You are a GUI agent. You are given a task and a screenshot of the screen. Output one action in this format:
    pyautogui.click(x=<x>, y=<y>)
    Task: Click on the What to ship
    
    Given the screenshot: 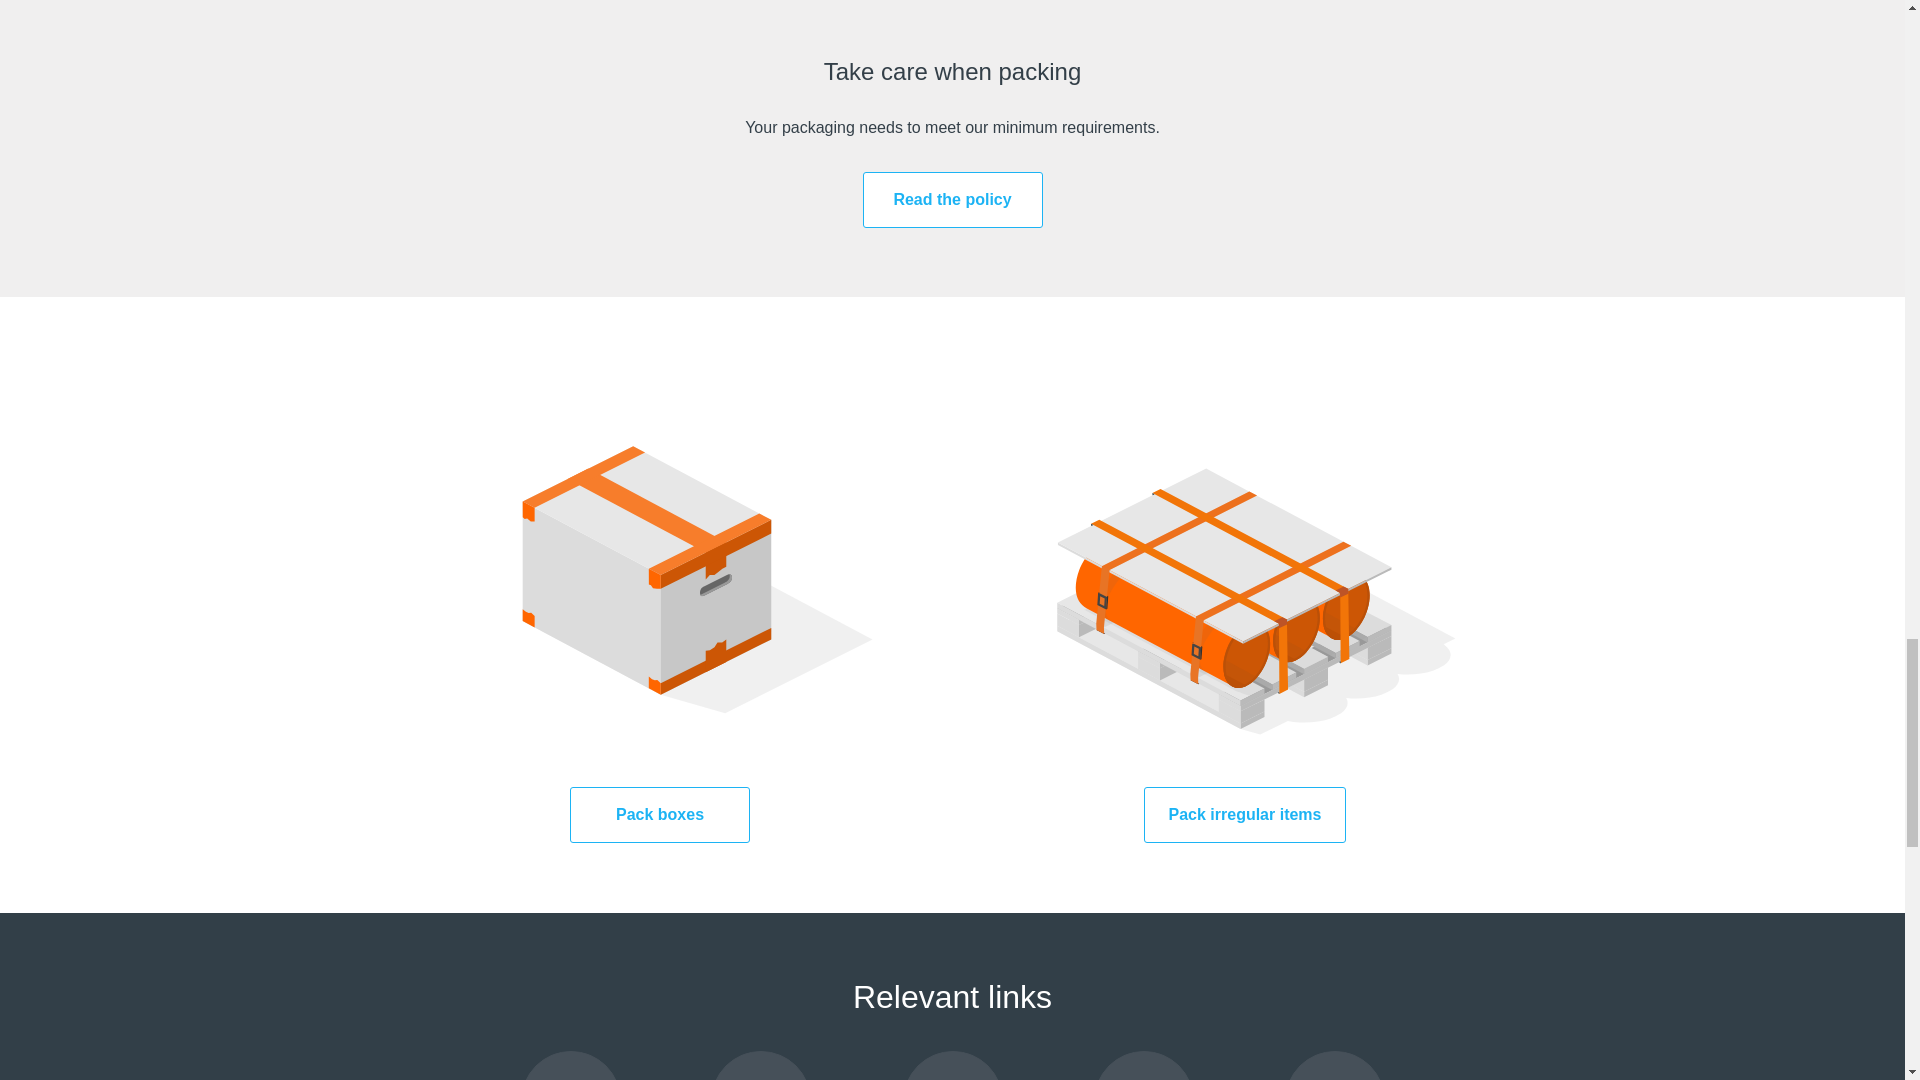 What is the action you would take?
    pyautogui.click(x=1334, y=1065)
    